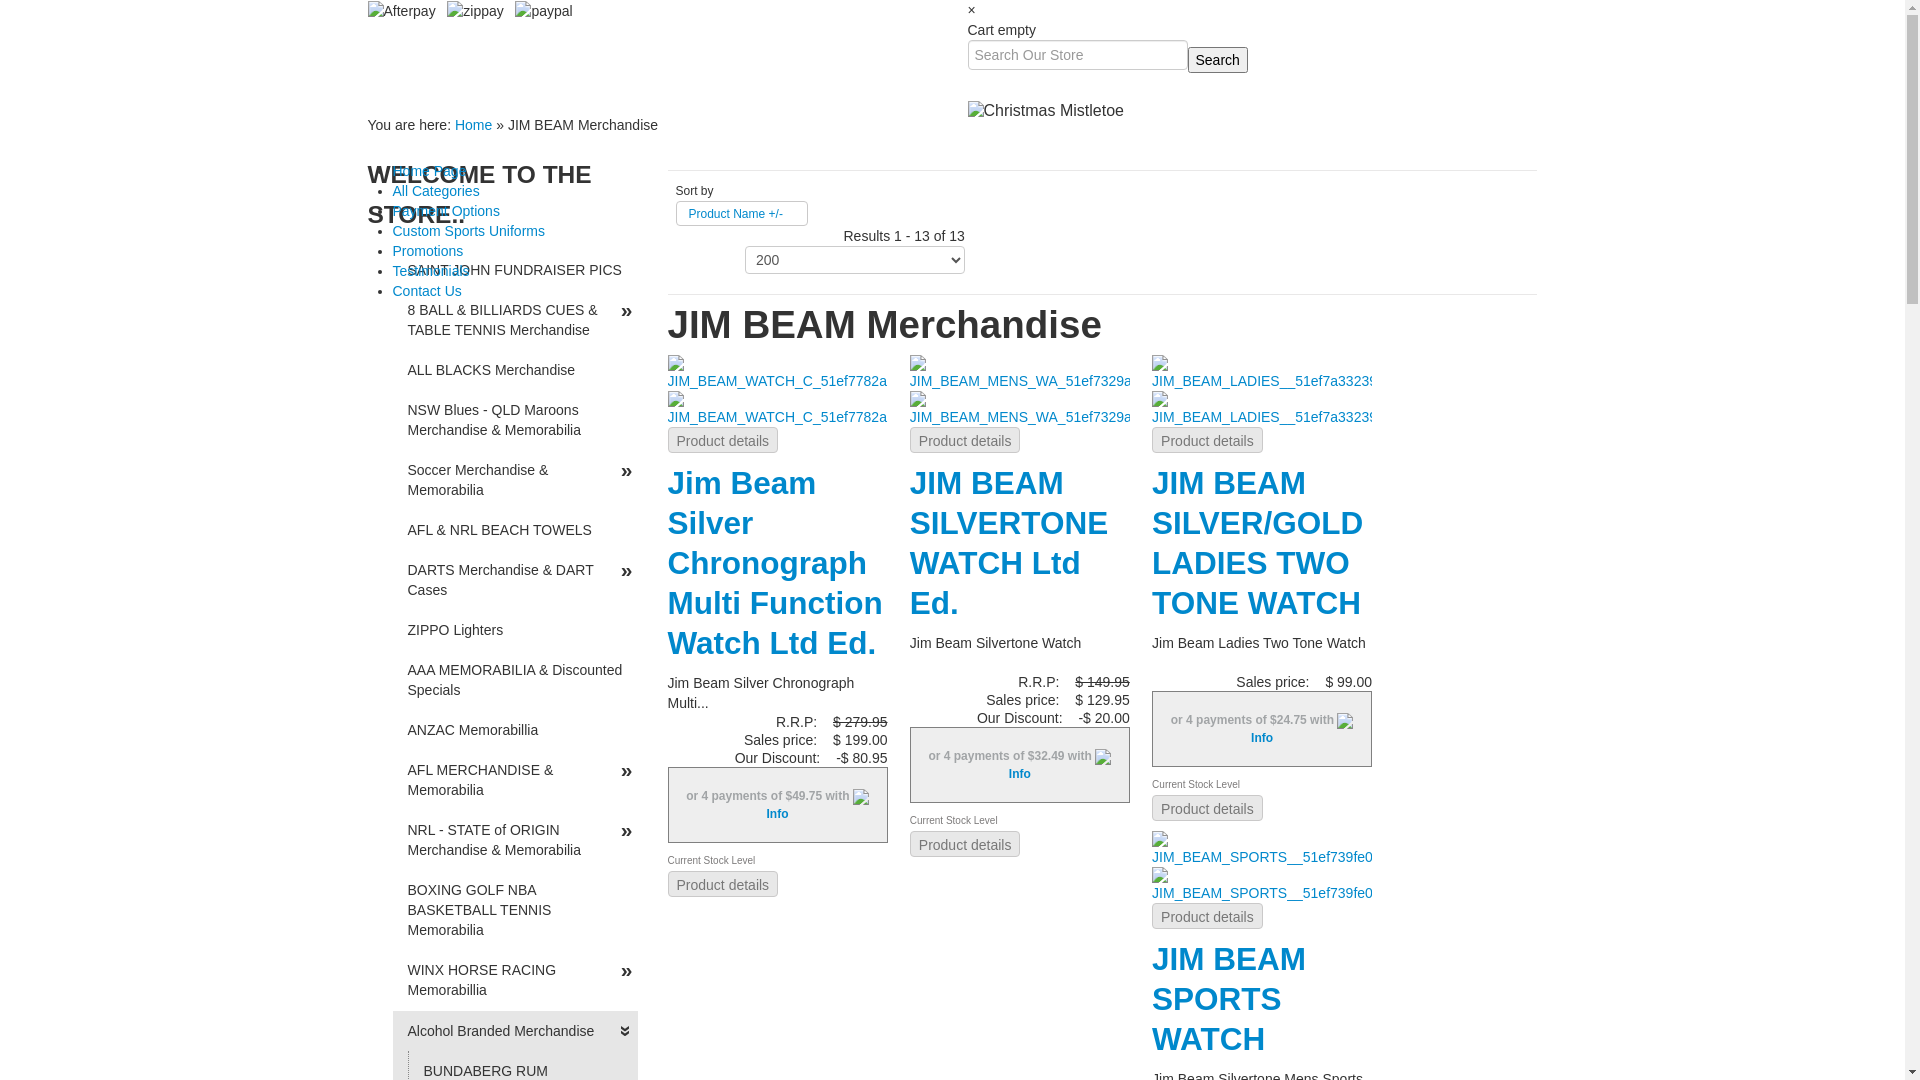  What do you see at coordinates (853, 862) in the screenshot?
I see `We have plenty of stock for this product` at bounding box center [853, 862].